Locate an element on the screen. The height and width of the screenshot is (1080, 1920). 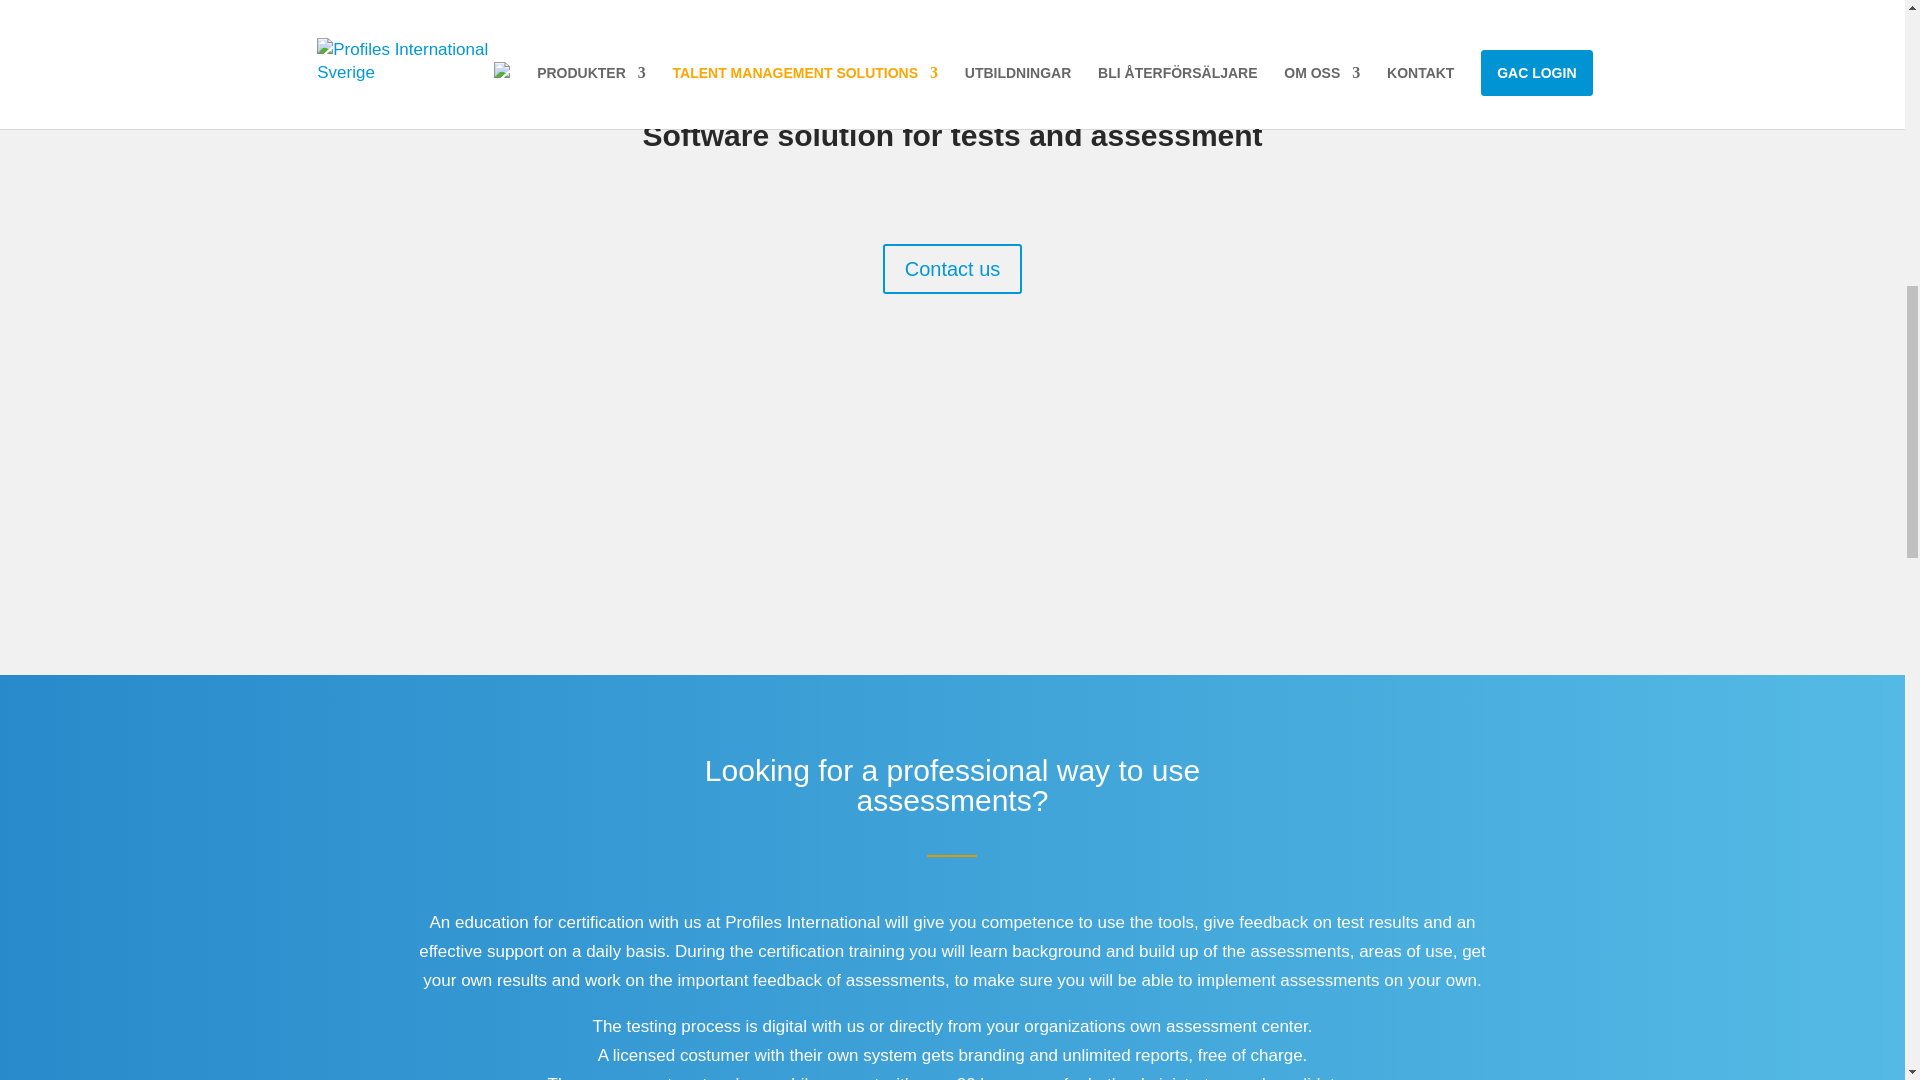
Select and Motivate is located at coordinates (1346, 48).